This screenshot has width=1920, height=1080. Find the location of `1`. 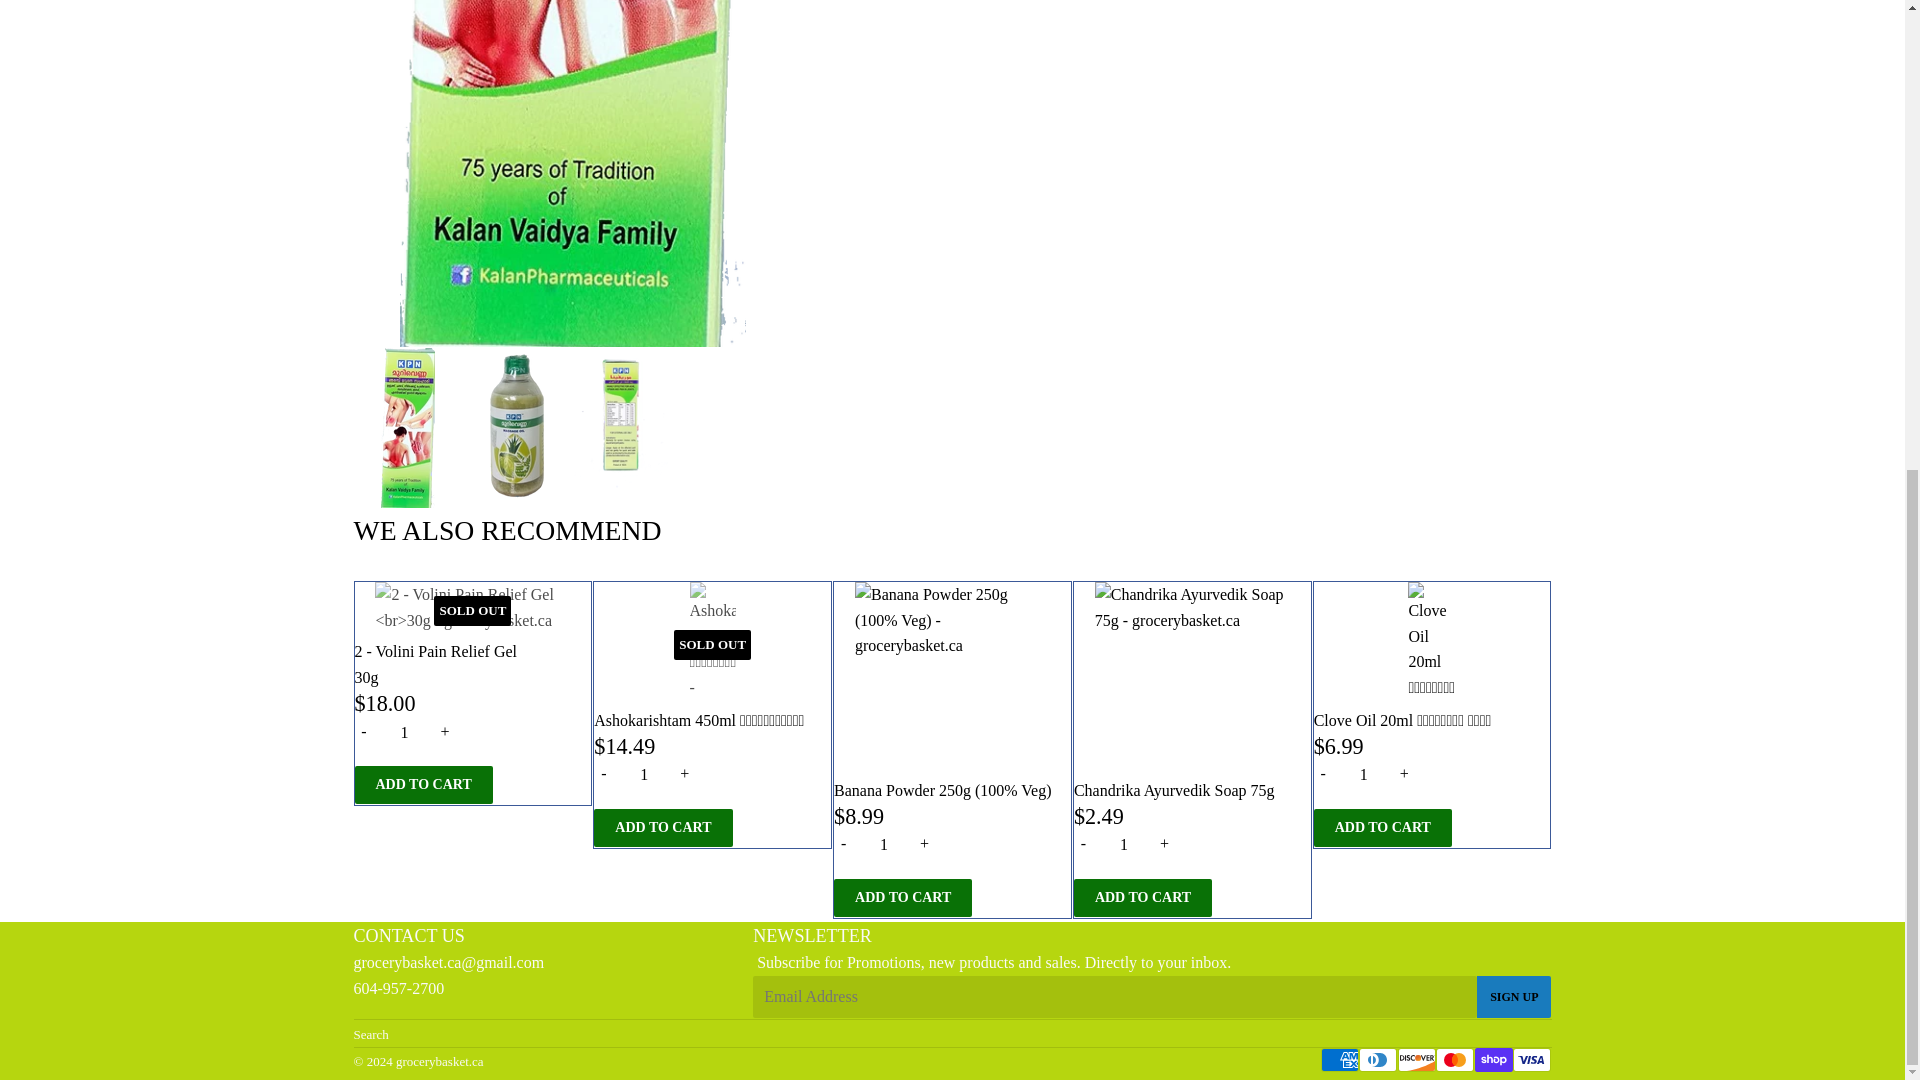

1 is located at coordinates (403, 733).